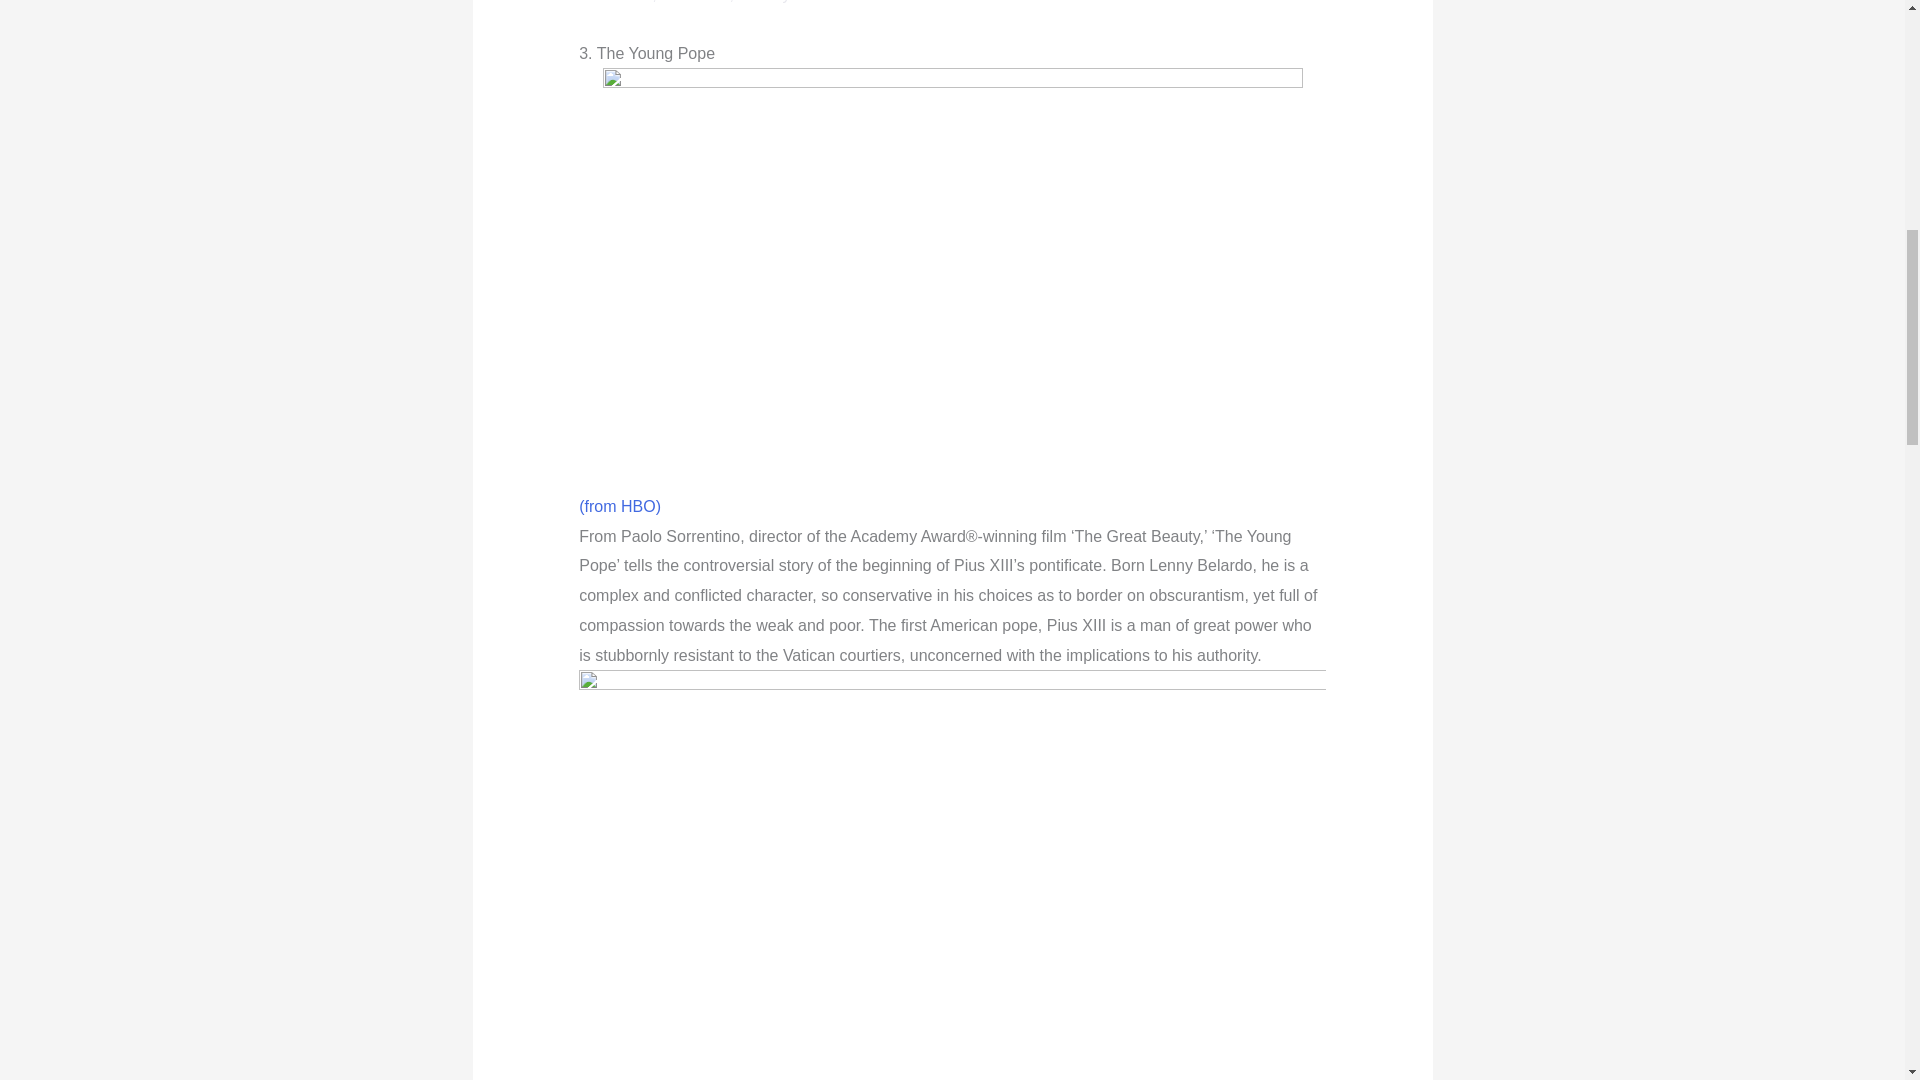 The height and width of the screenshot is (1080, 1920). Describe the element at coordinates (840, 2) in the screenshot. I see `View all posts by drewcrowder` at that location.